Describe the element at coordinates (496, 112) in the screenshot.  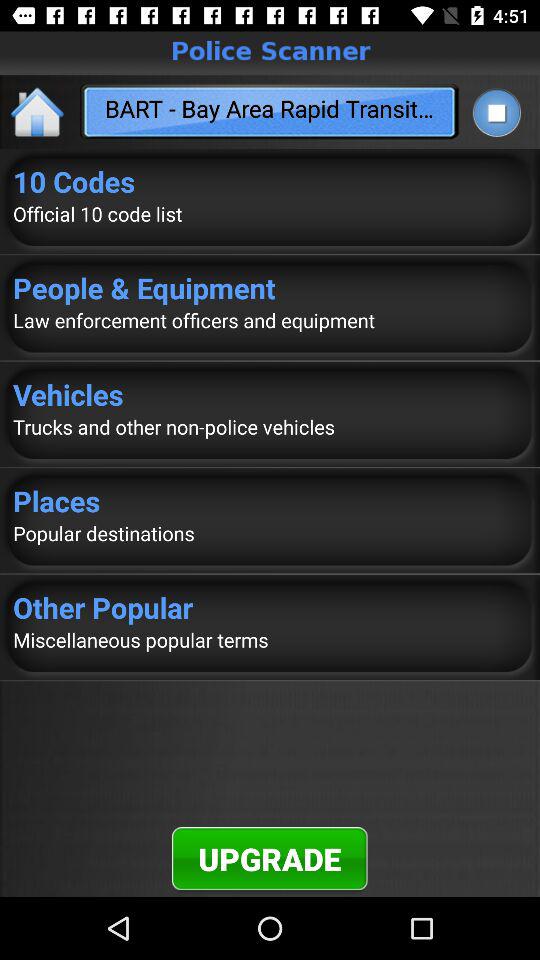
I see `choose the item to the right of bart bay area app` at that location.